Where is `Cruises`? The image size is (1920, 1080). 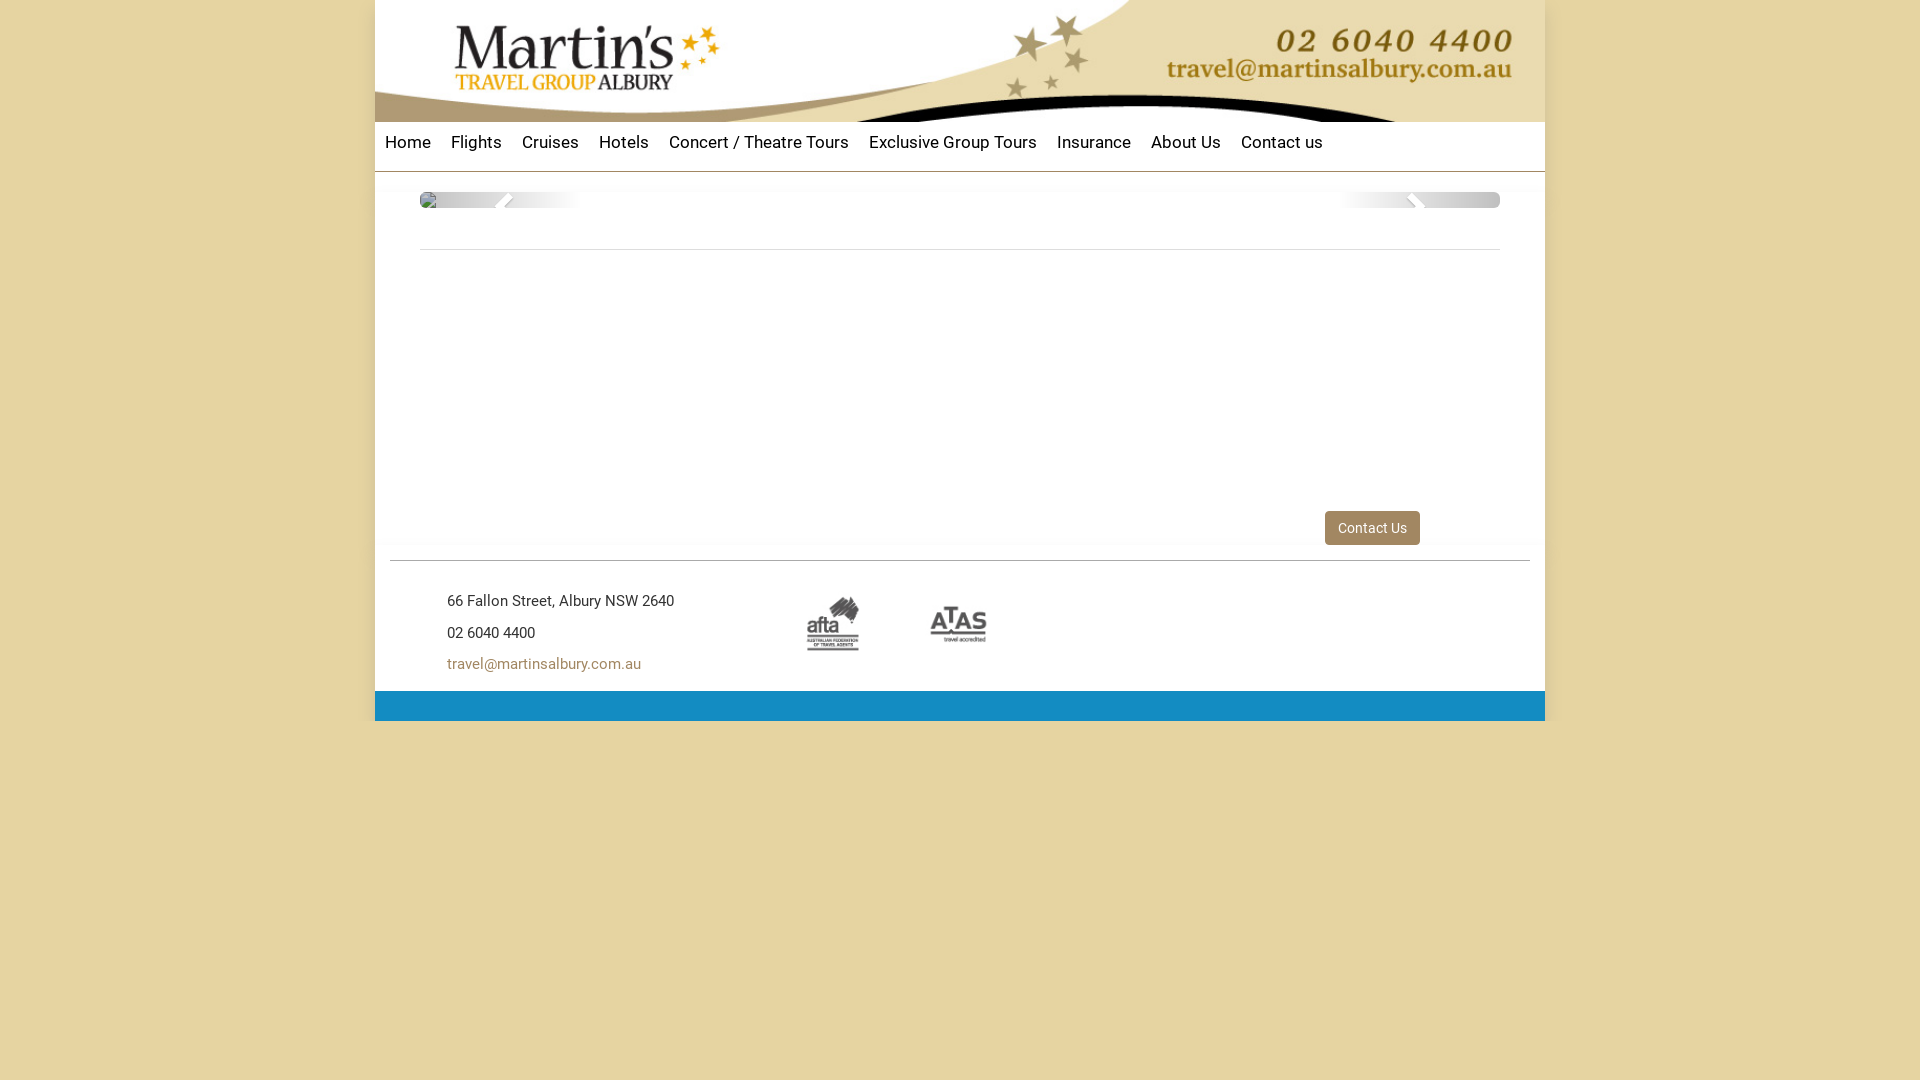 Cruises is located at coordinates (550, 142).